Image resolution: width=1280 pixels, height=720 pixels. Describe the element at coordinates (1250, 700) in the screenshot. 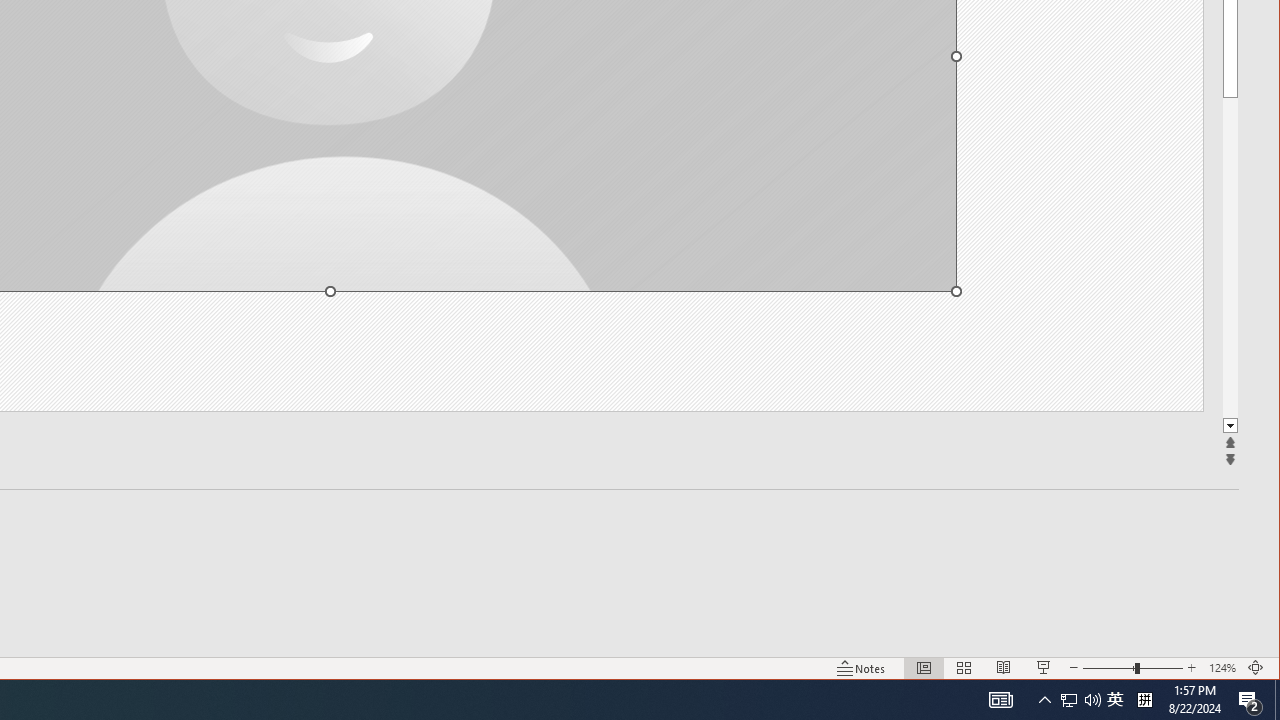

I see `Action Center, 2 new notifications` at that location.